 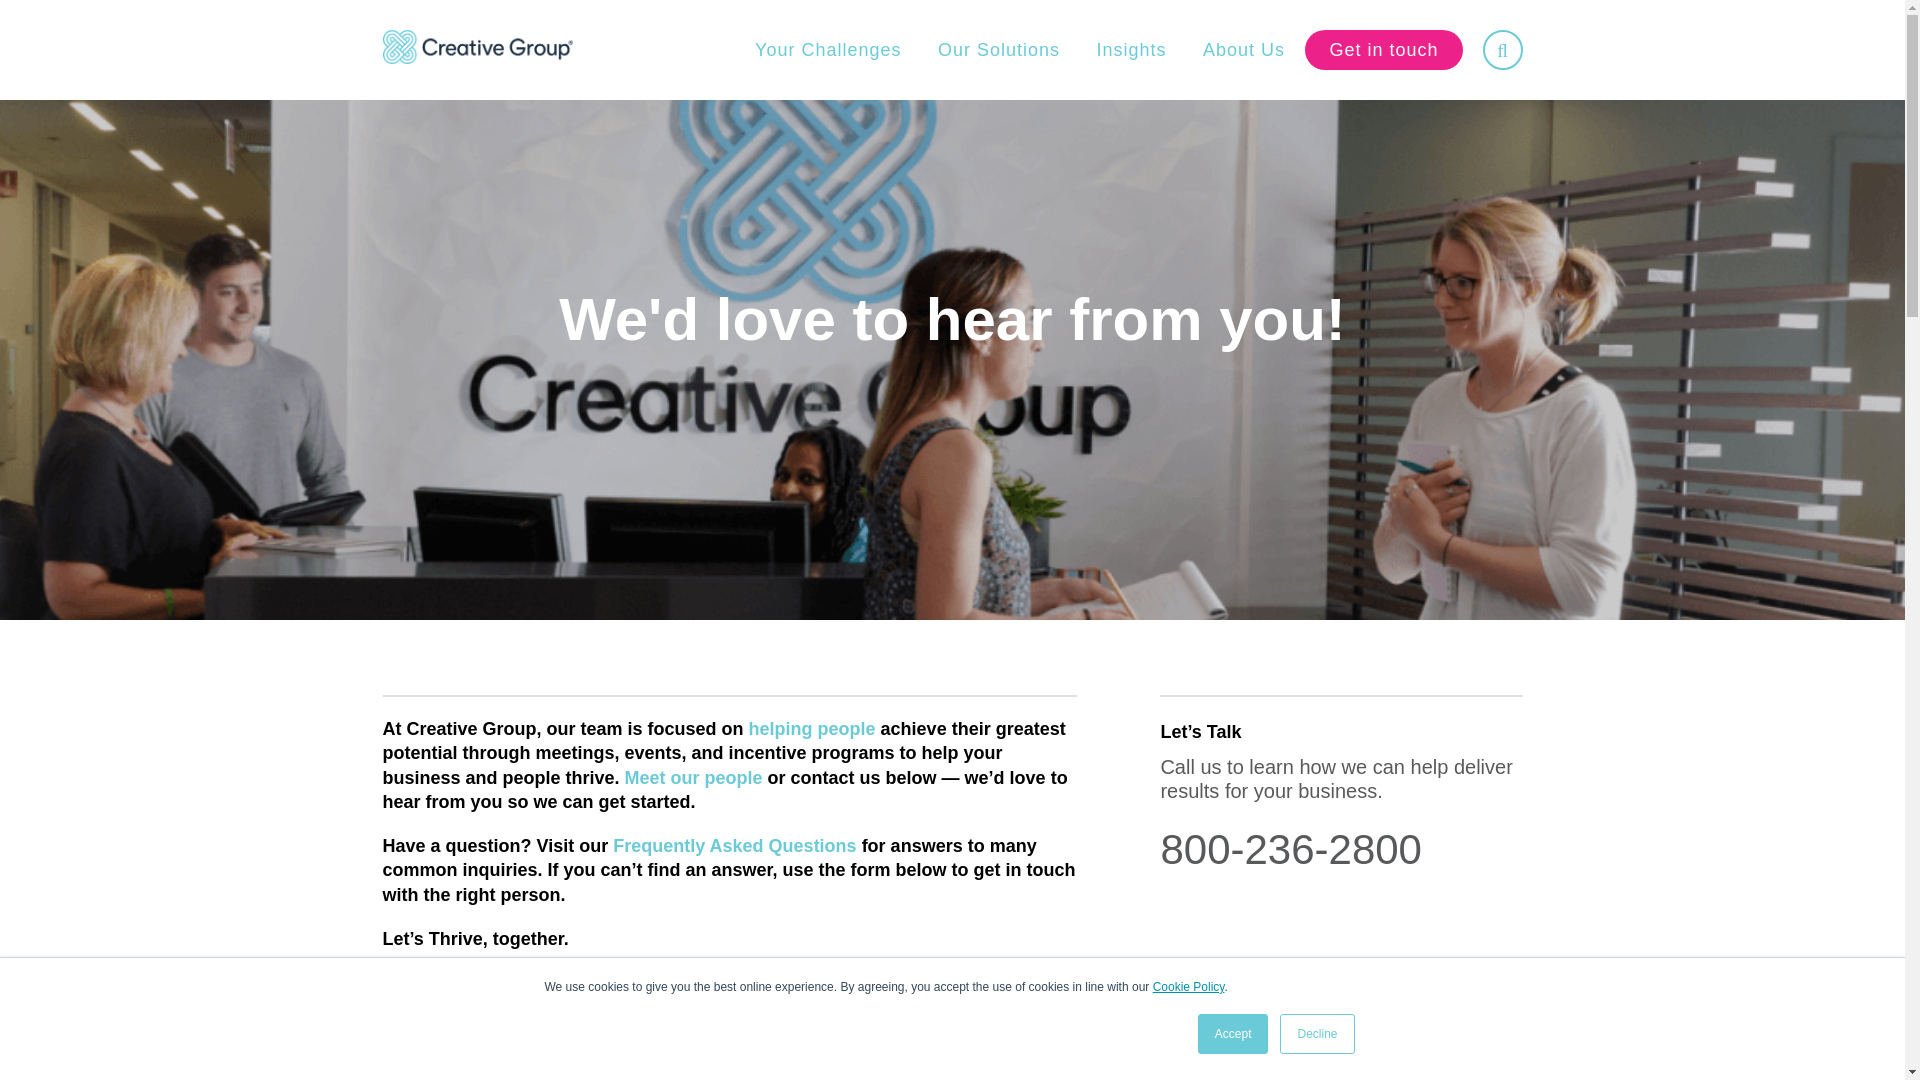 I want to click on Accept, so click(x=1234, y=1034).